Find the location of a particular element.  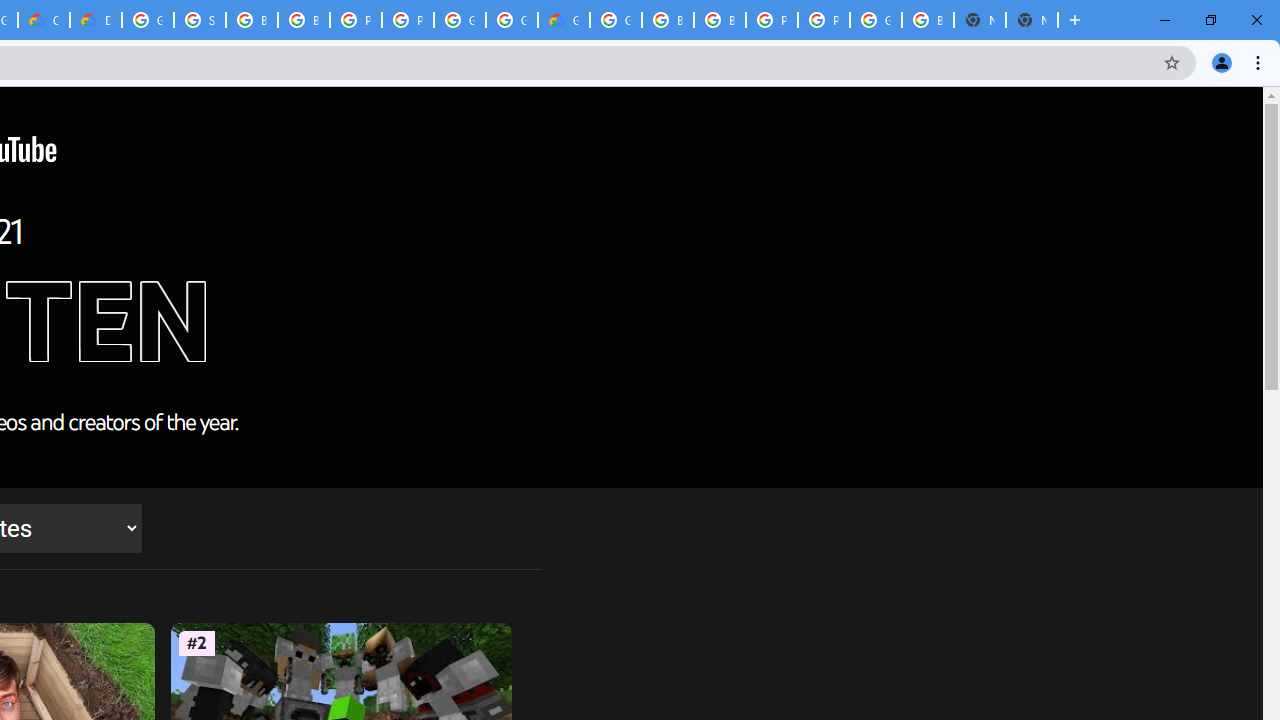

Google Cloud Platform is located at coordinates (148, 20).